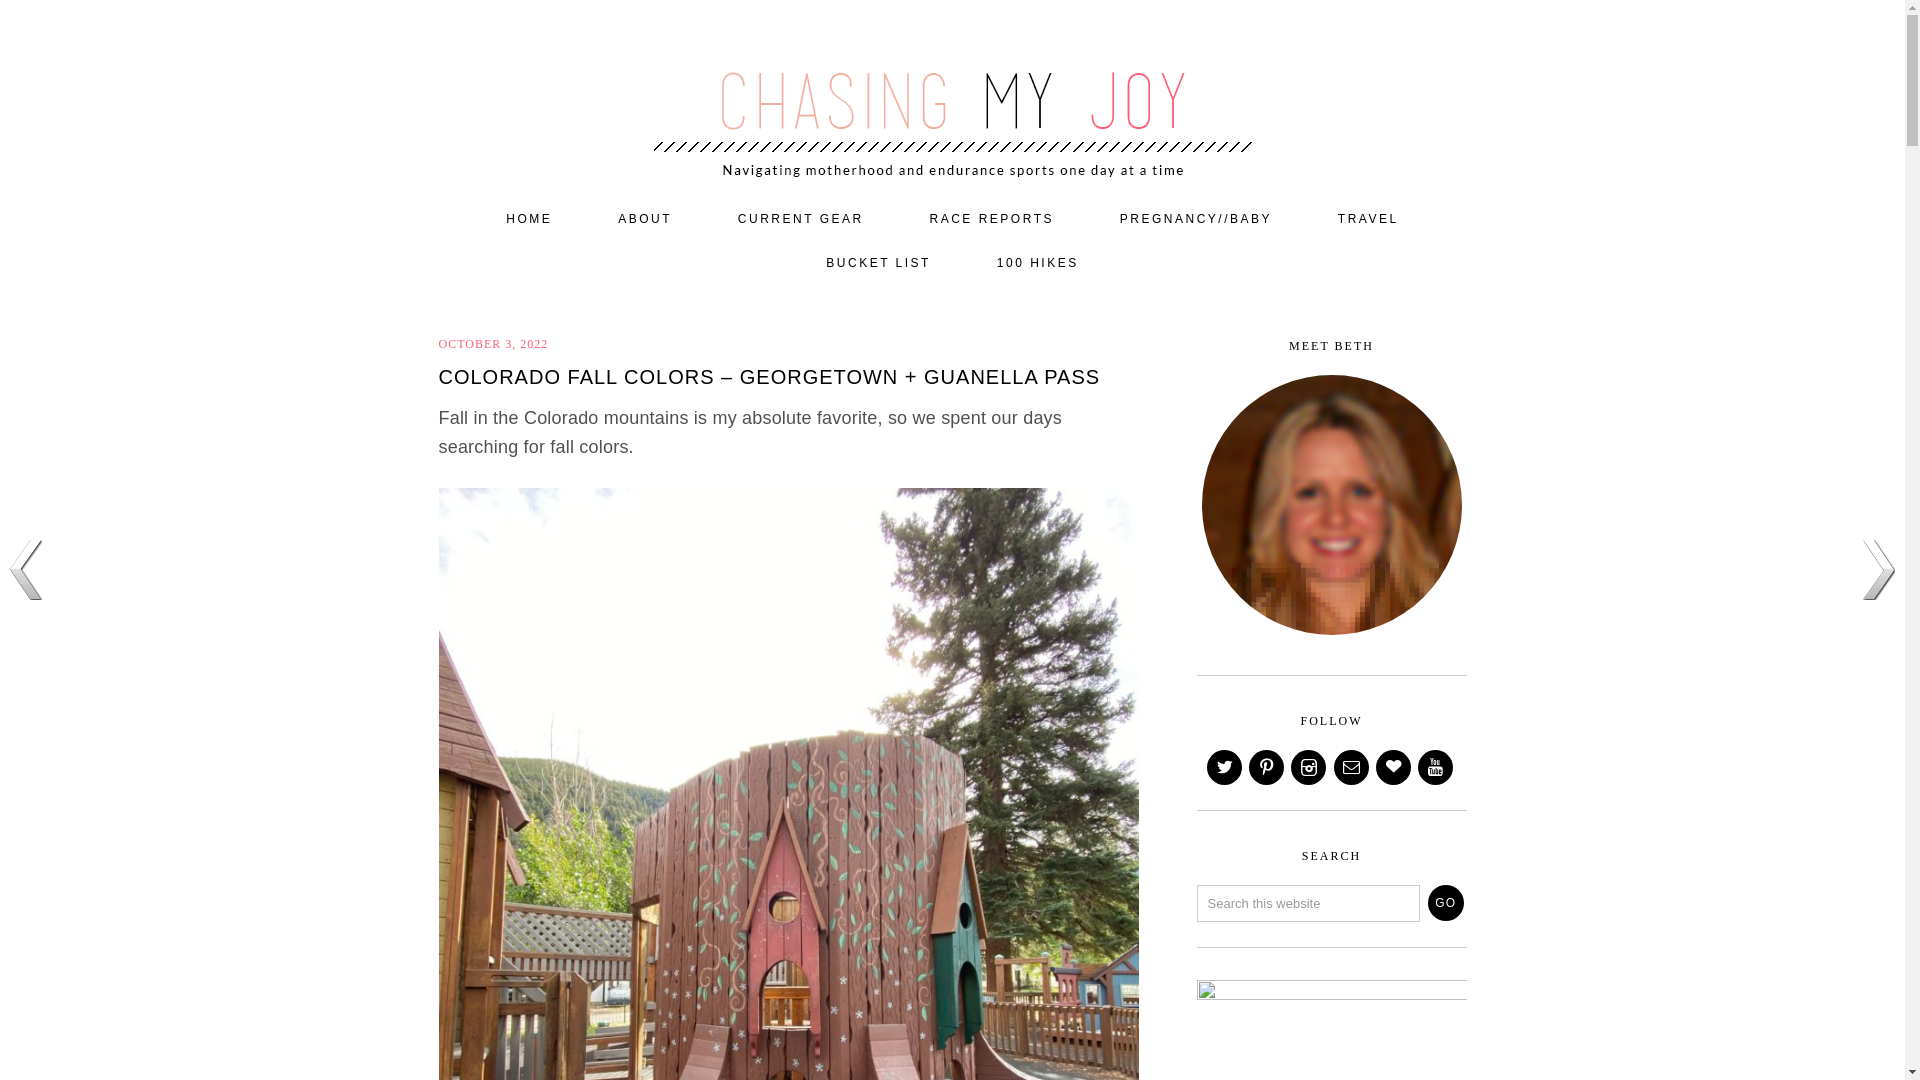  I want to click on CHASING MY JOY, so click(952, 92).